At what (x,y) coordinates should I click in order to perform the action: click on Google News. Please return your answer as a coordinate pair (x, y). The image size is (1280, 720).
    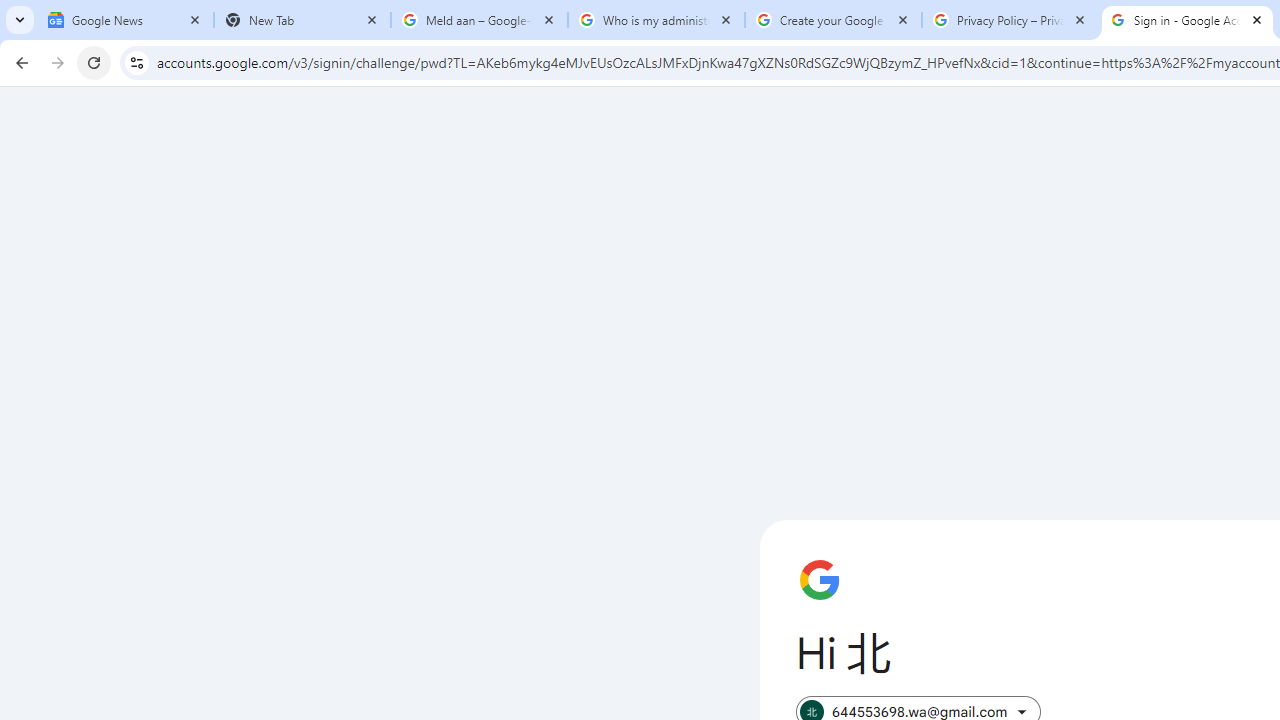
    Looking at the image, I should click on (125, 20).